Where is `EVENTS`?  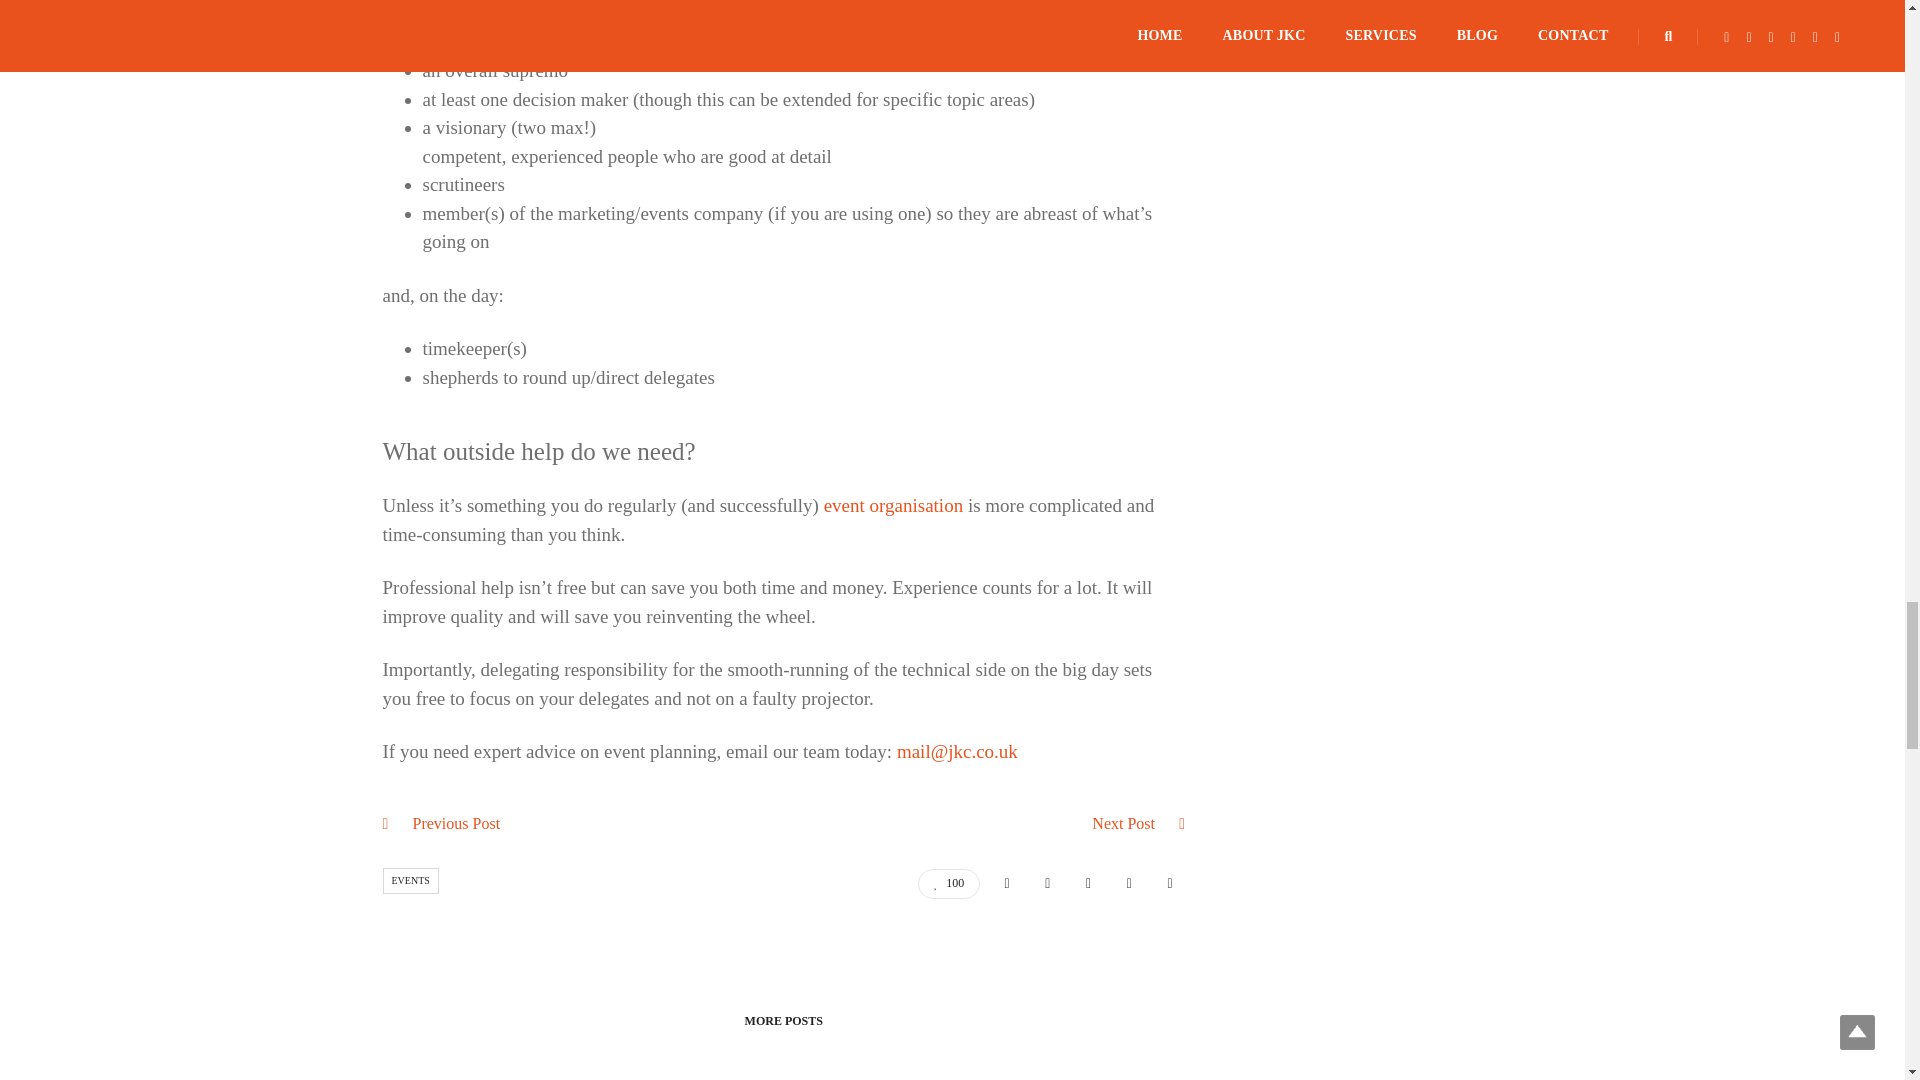
EVENTS is located at coordinates (410, 881).